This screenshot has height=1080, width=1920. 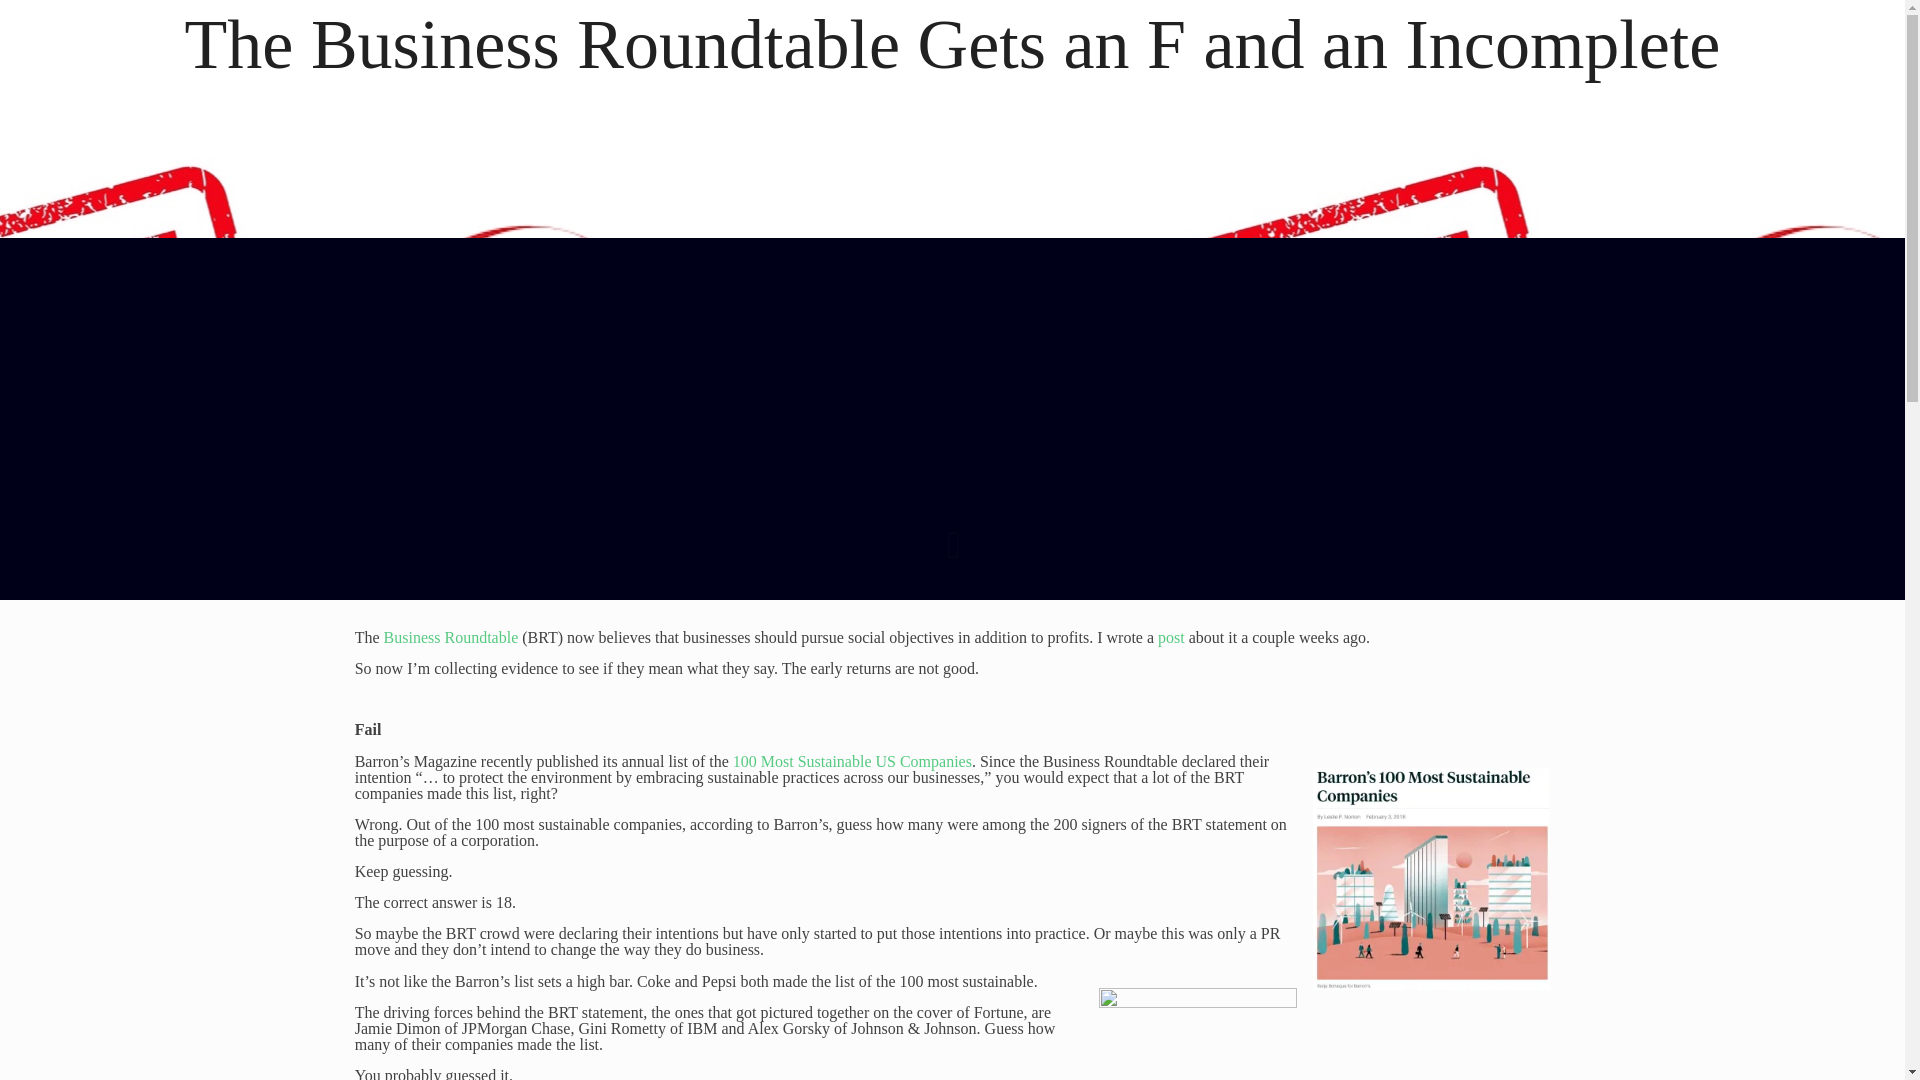 I want to click on Instagram, so click(x=992, y=1052).